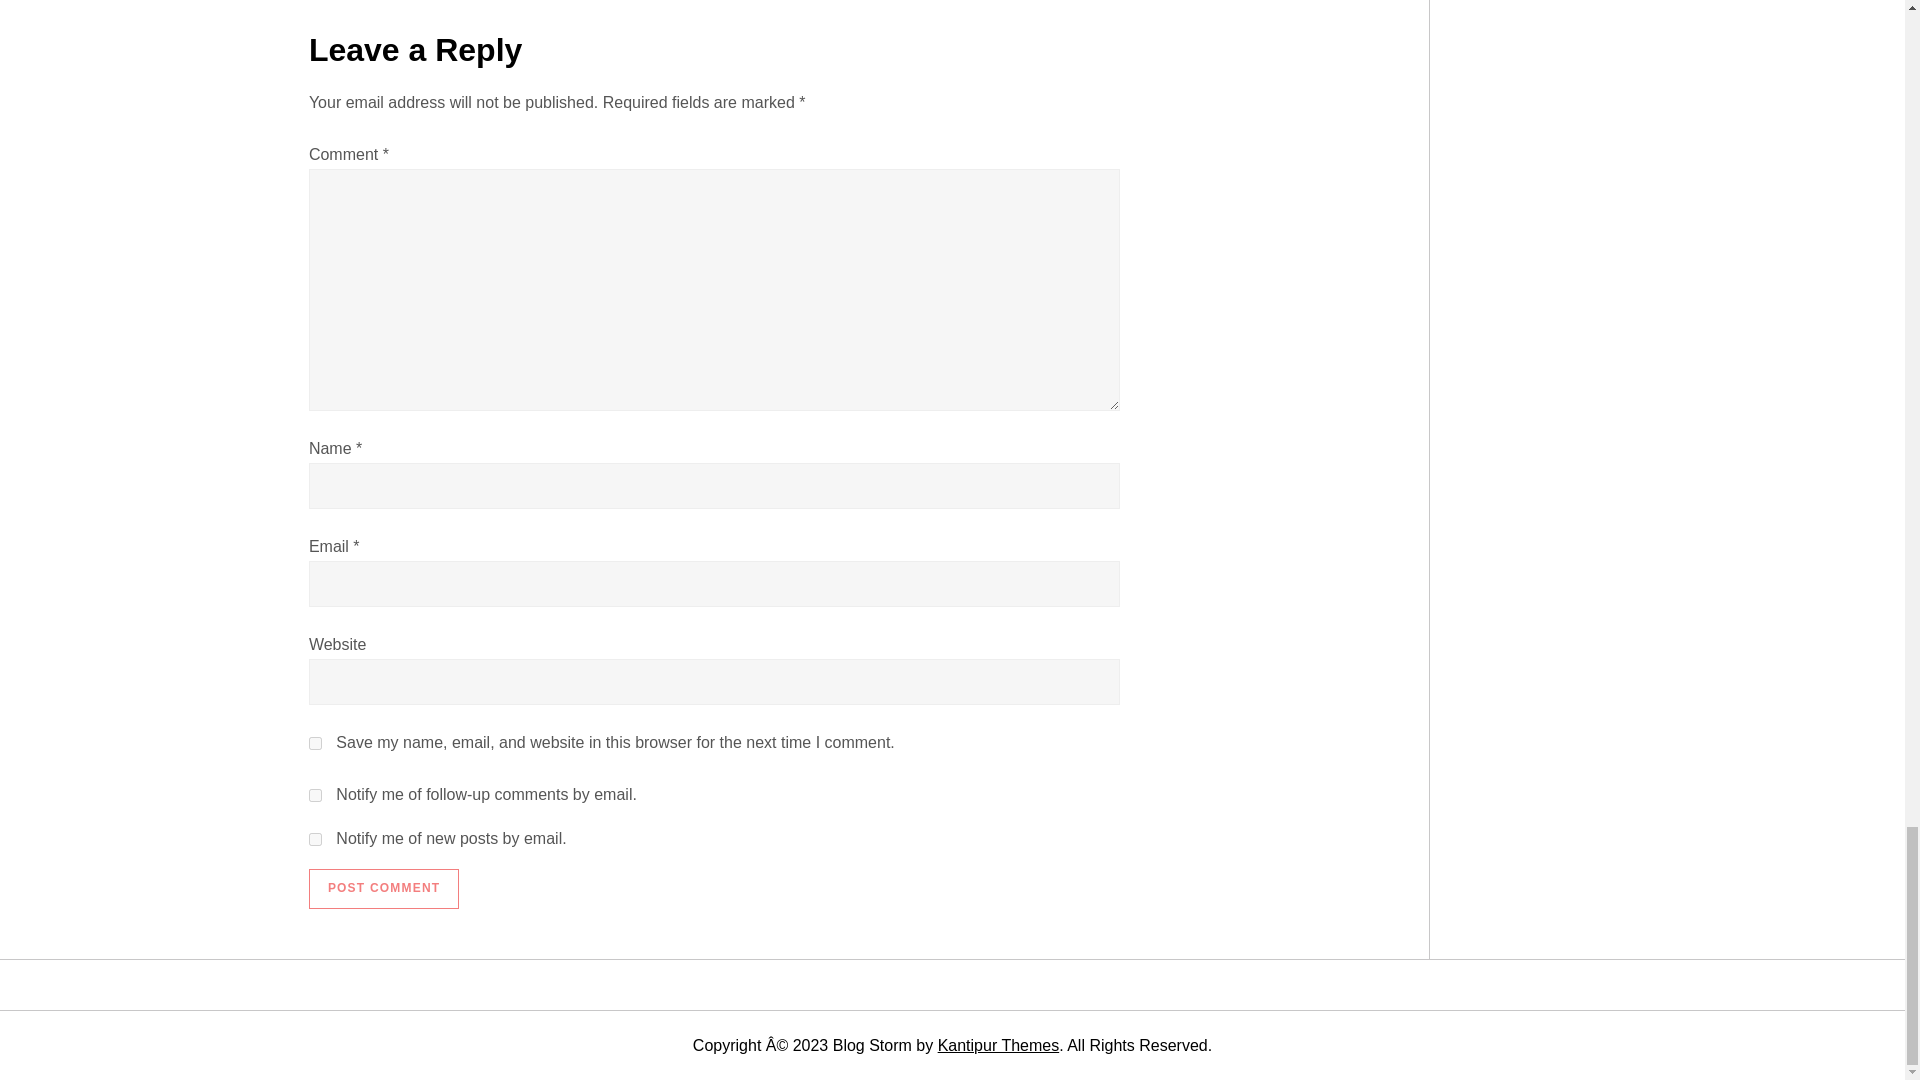 Image resolution: width=1920 pixels, height=1080 pixels. I want to click on yes, so click(316, 742).